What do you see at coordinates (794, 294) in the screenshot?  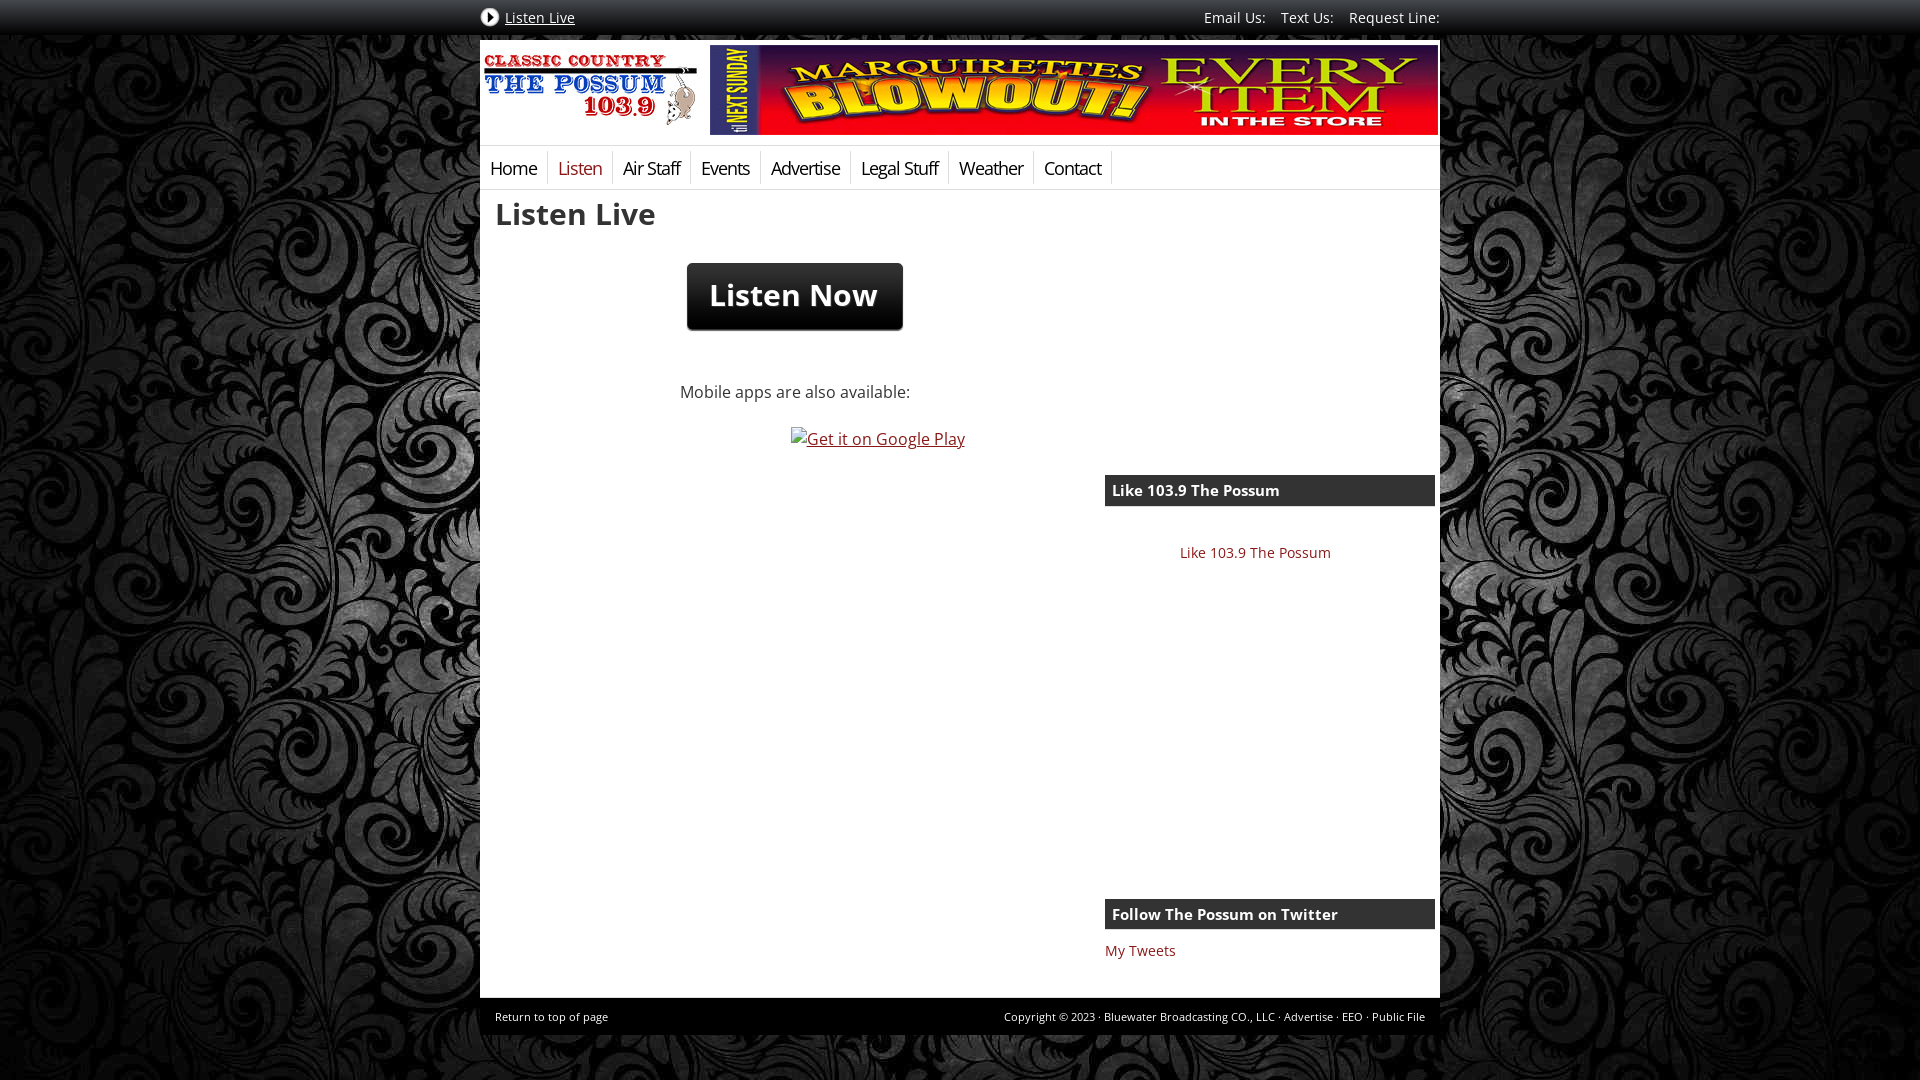 I see `Listen Now` at bounding box center [794, 294].